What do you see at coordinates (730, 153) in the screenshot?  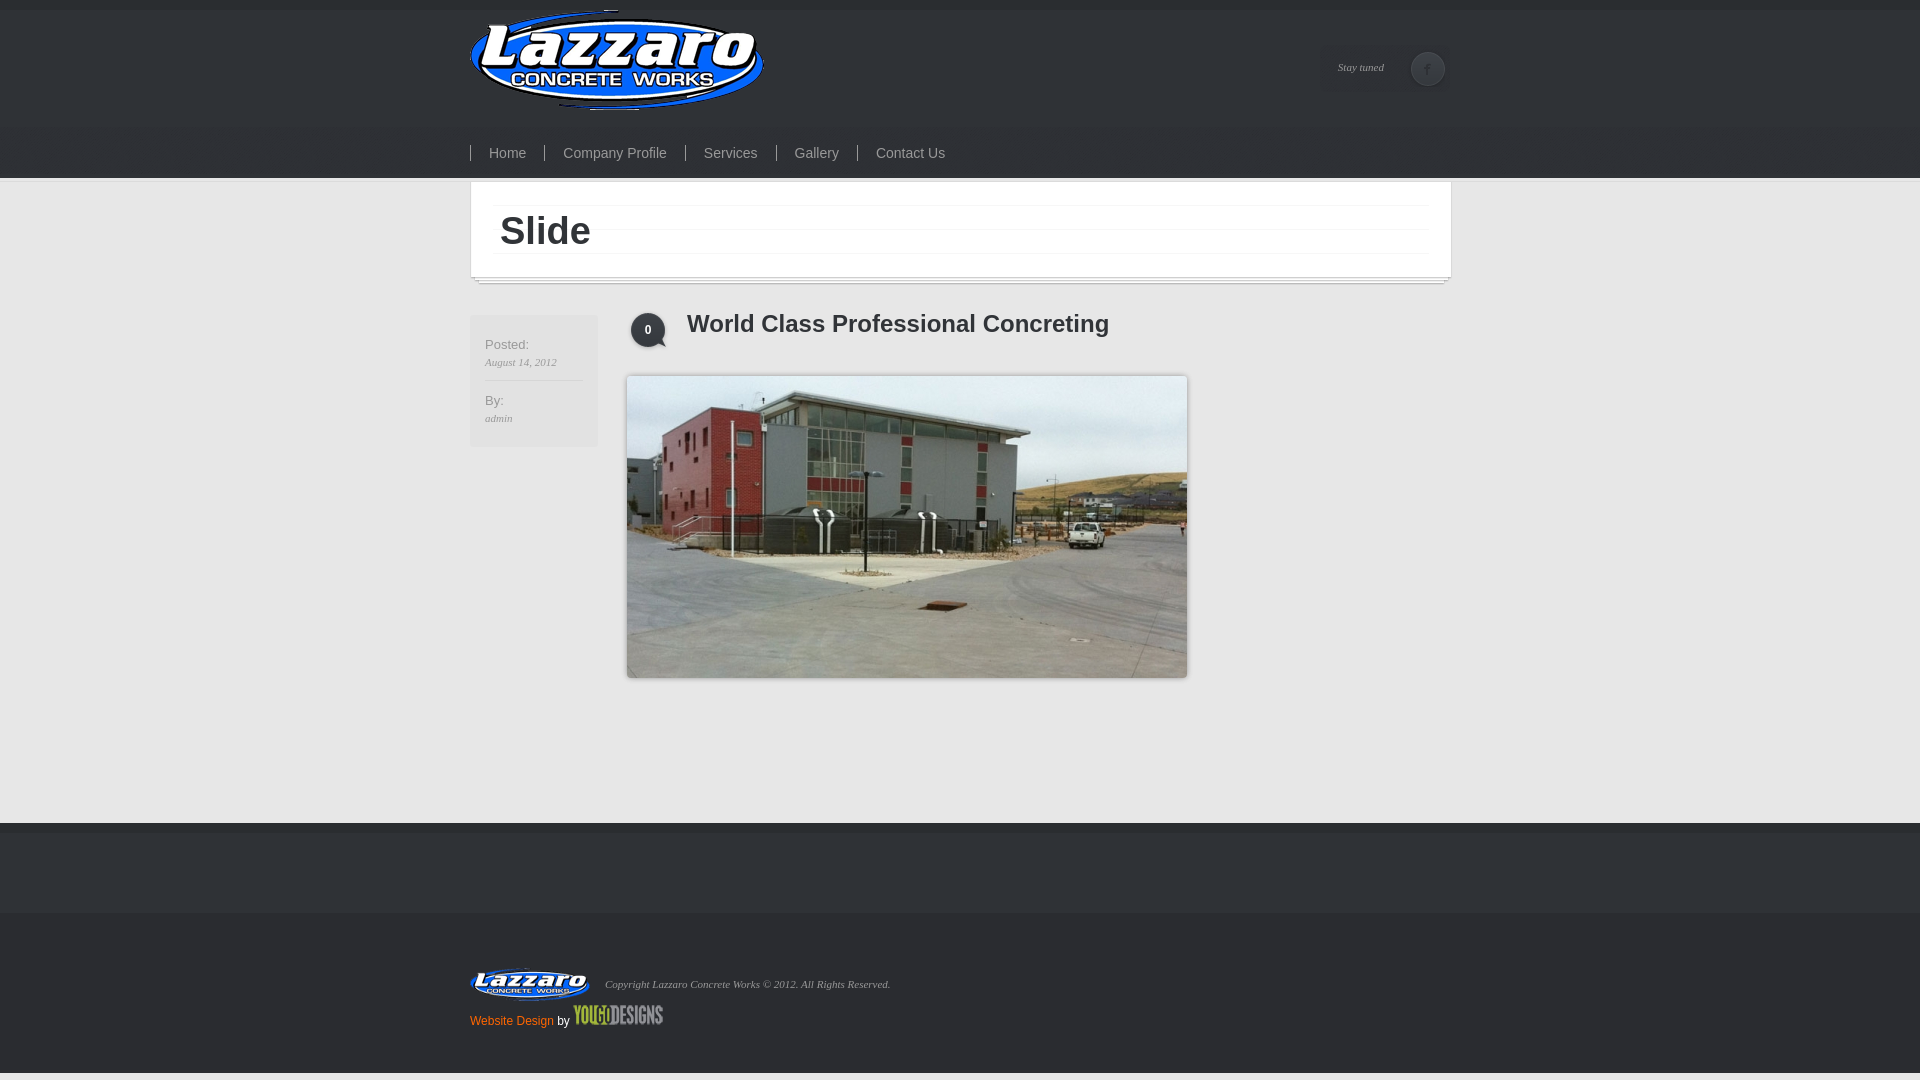 I see `Services` at bounding box center [730, 153].